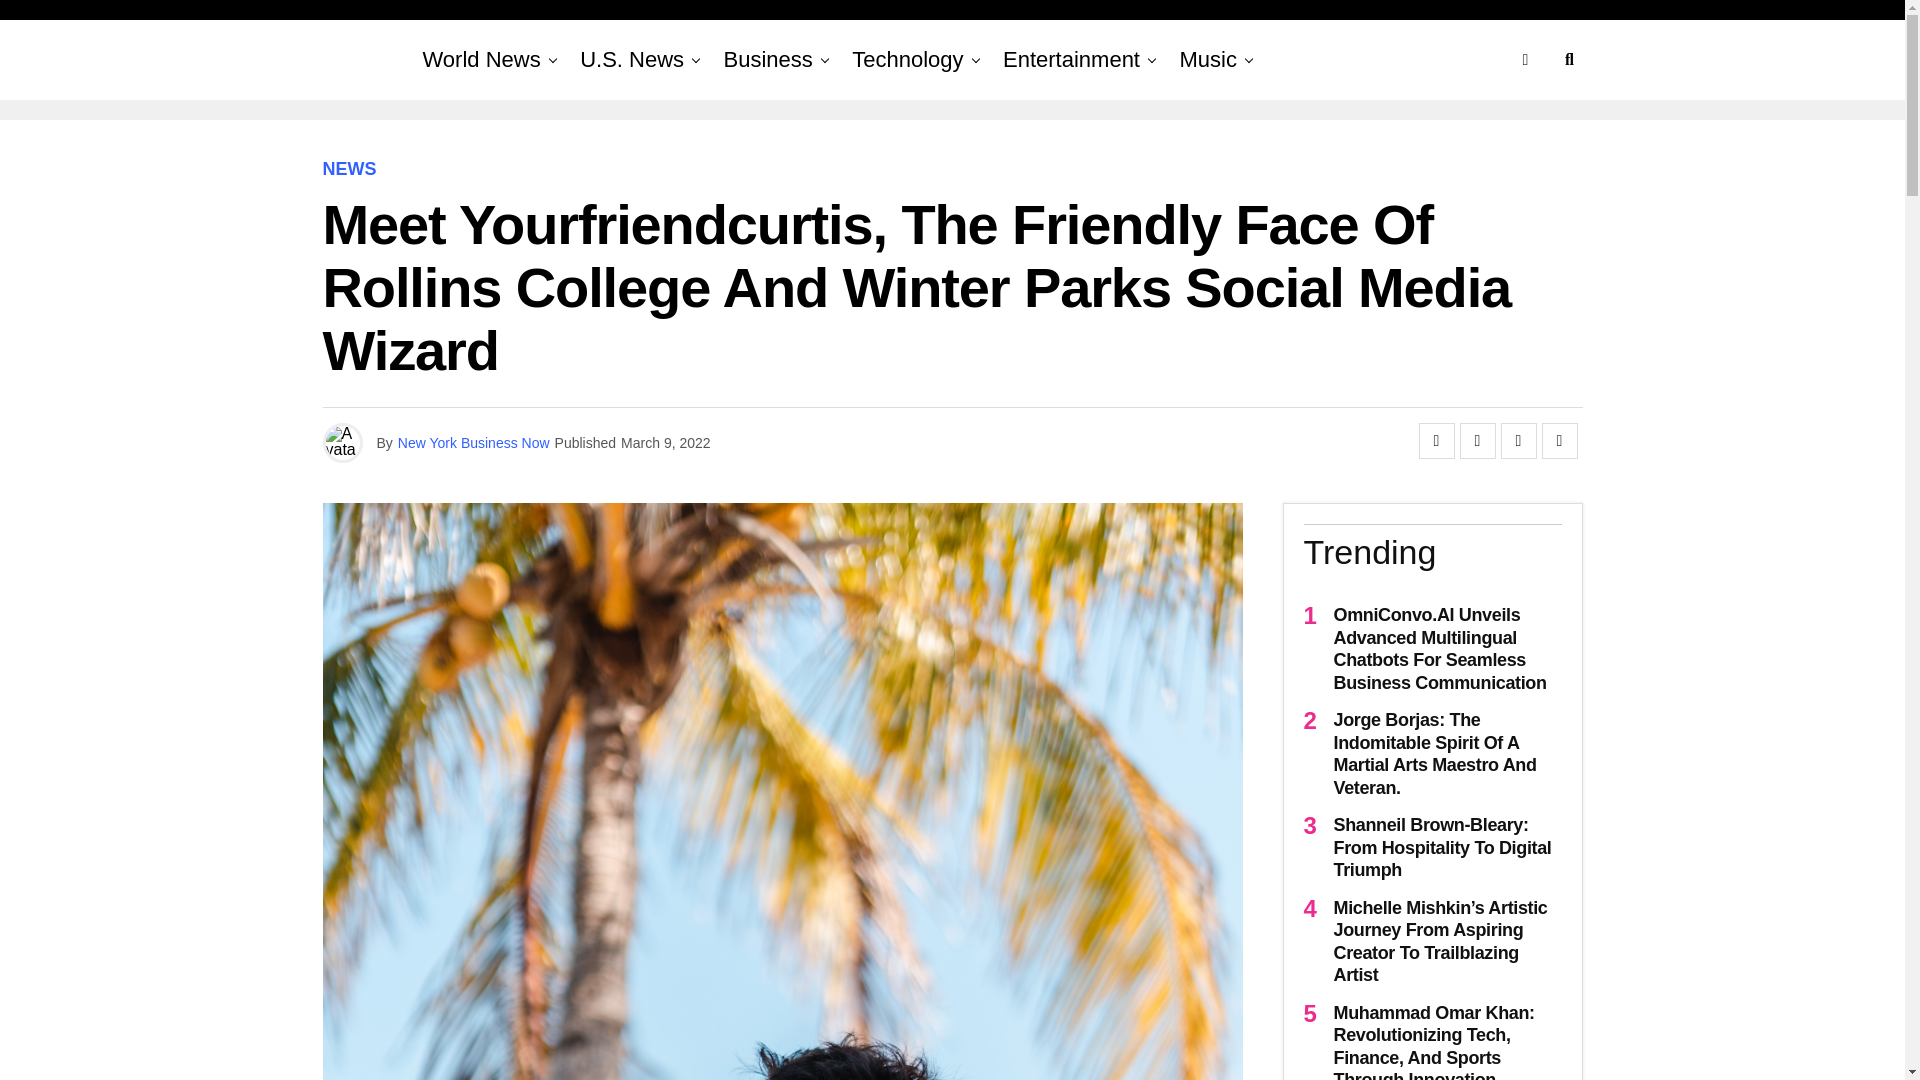  I want to click on Business, so click(768, 60).